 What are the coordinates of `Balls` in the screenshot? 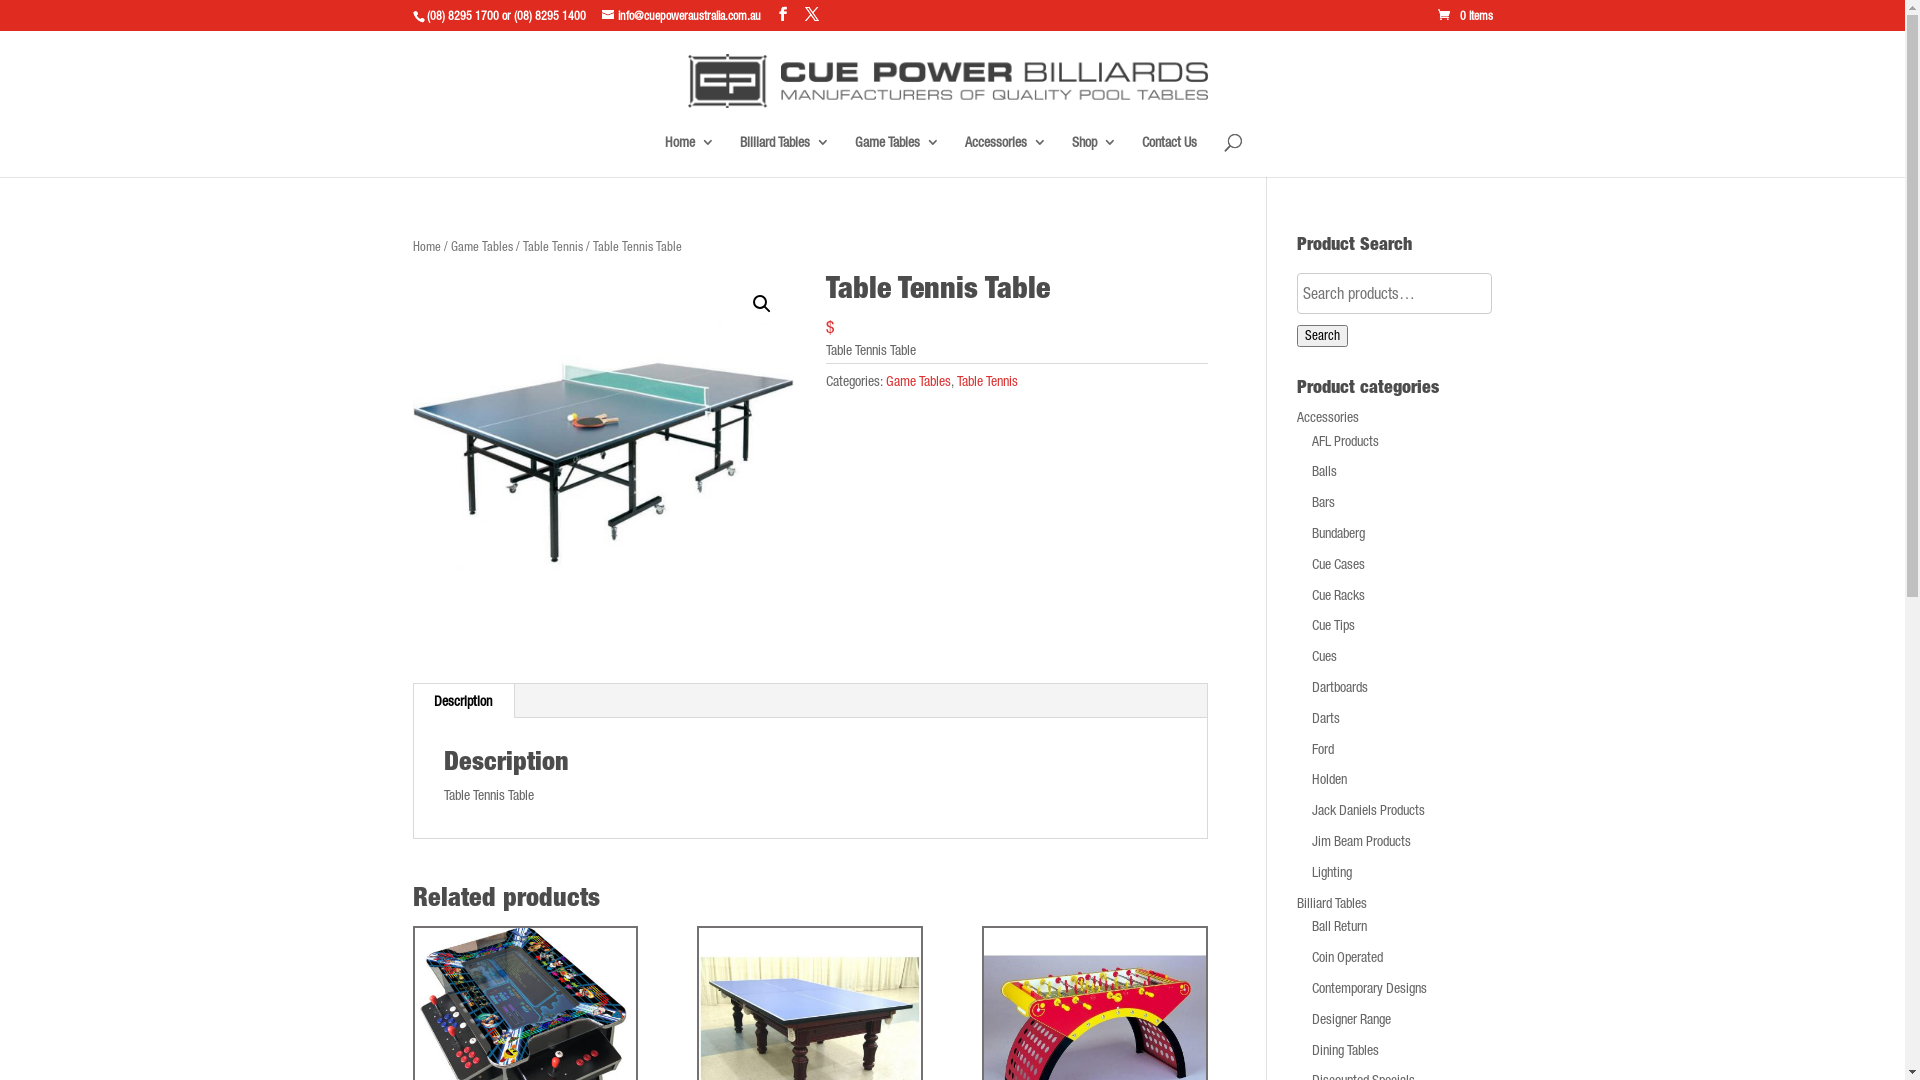 It's located at (1324, 471).